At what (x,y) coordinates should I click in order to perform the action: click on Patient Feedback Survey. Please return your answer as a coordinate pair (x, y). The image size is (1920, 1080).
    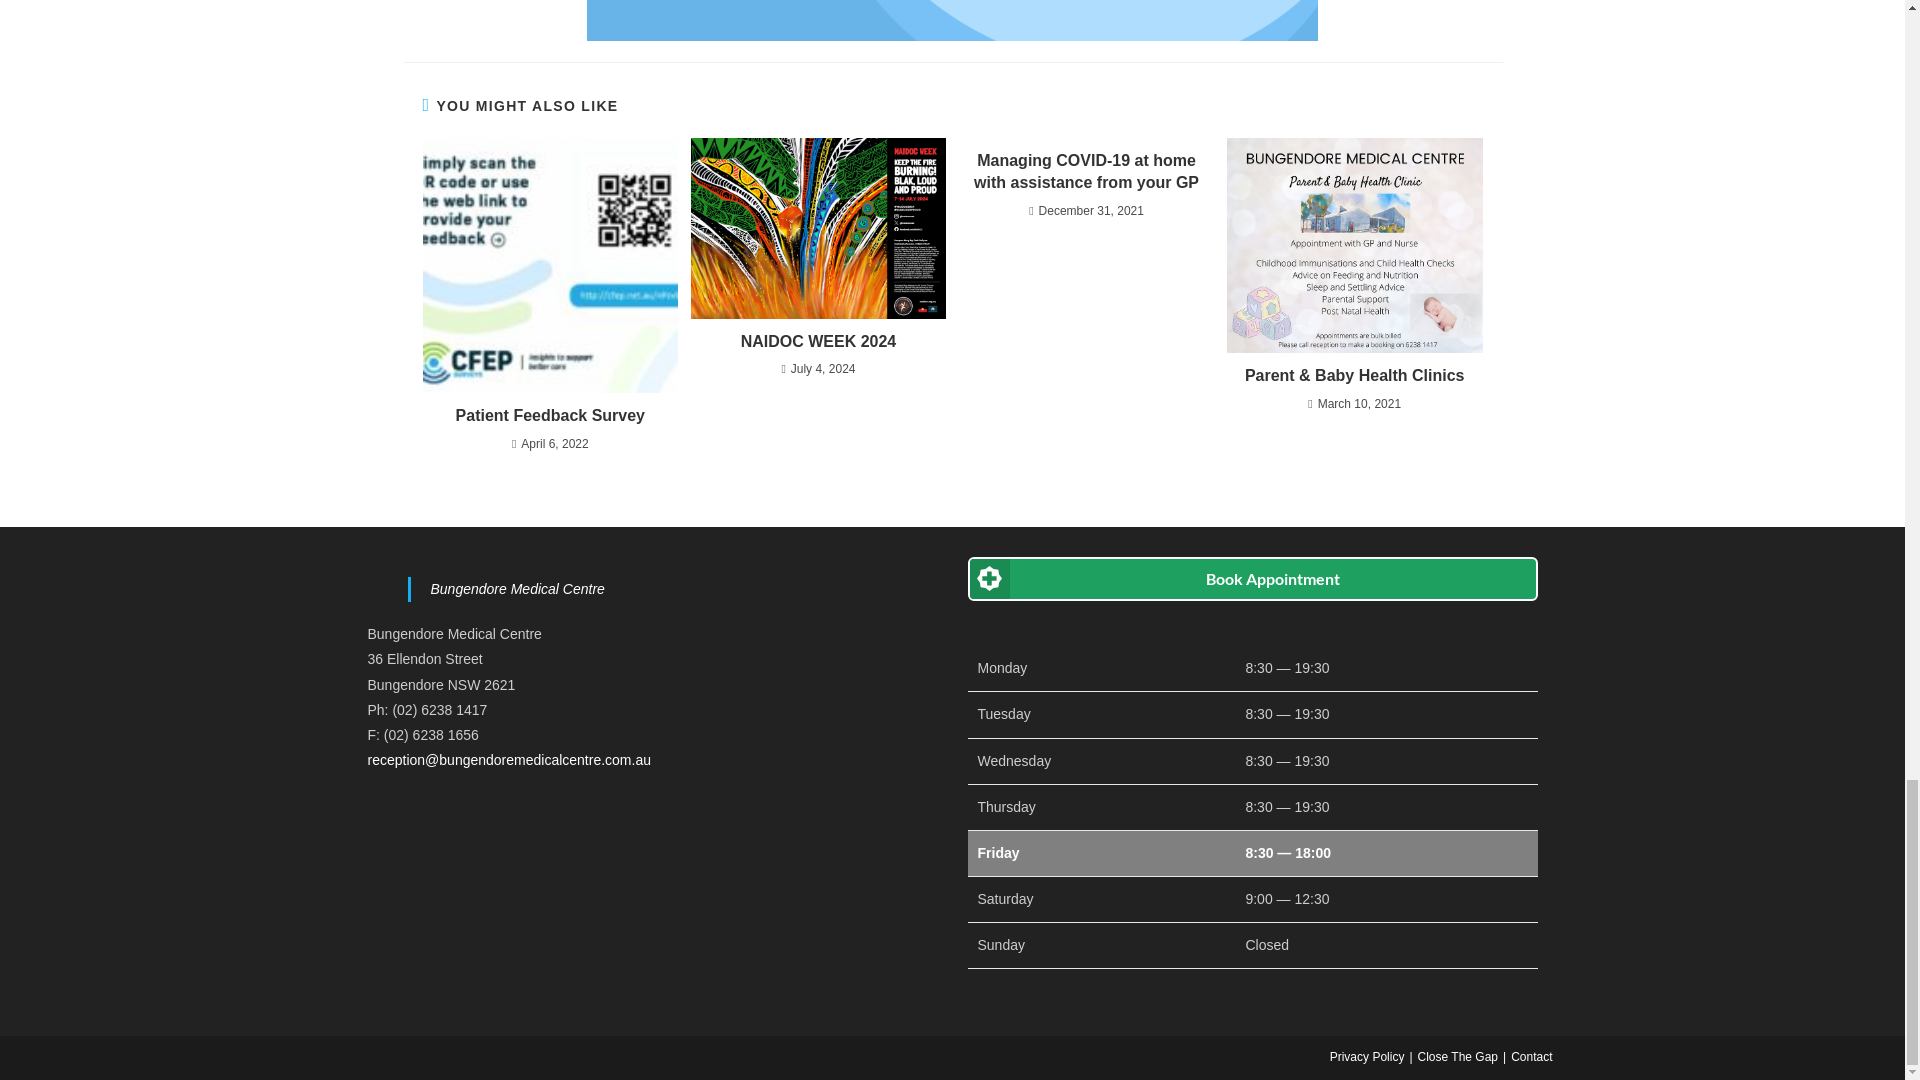
    Looking at the image, I should click on (550, 416).